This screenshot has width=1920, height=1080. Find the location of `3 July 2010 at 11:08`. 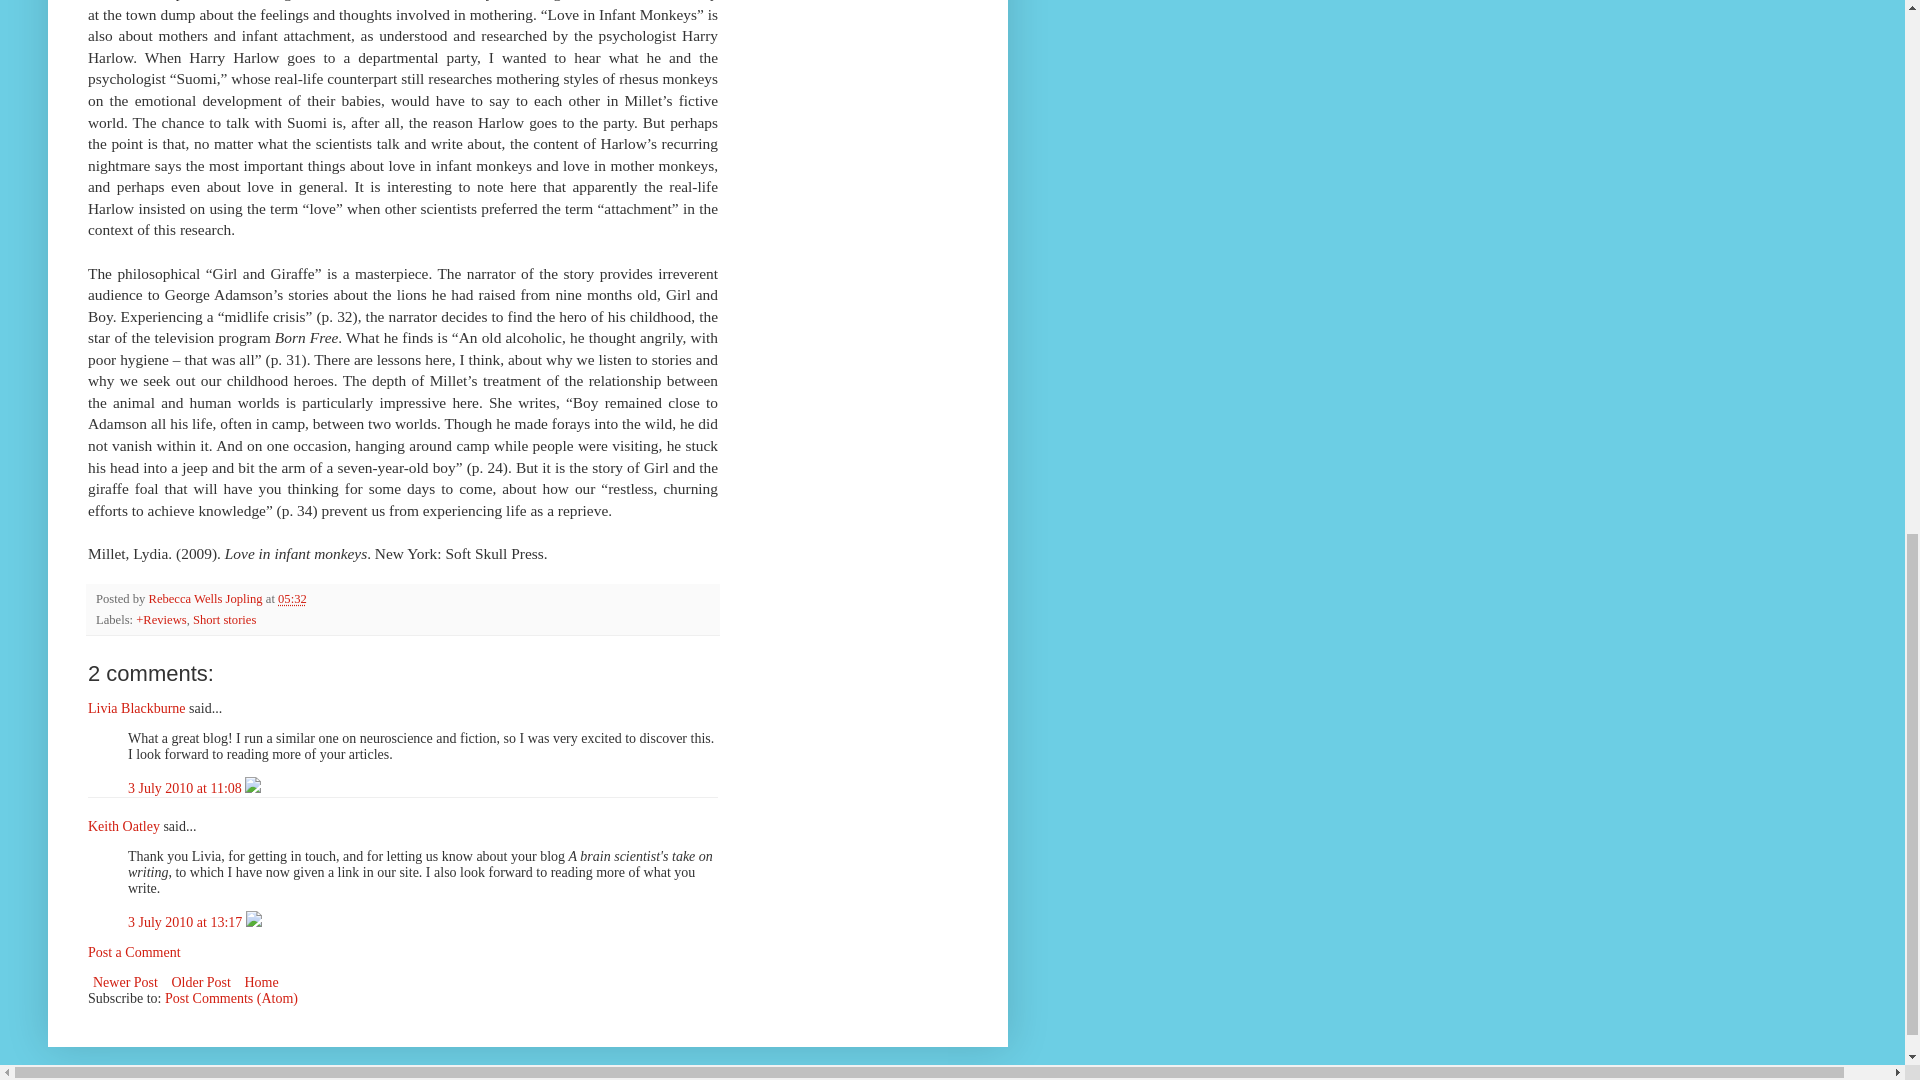

3 July 2010 at 11:08 is located at coordinates (186, 788).